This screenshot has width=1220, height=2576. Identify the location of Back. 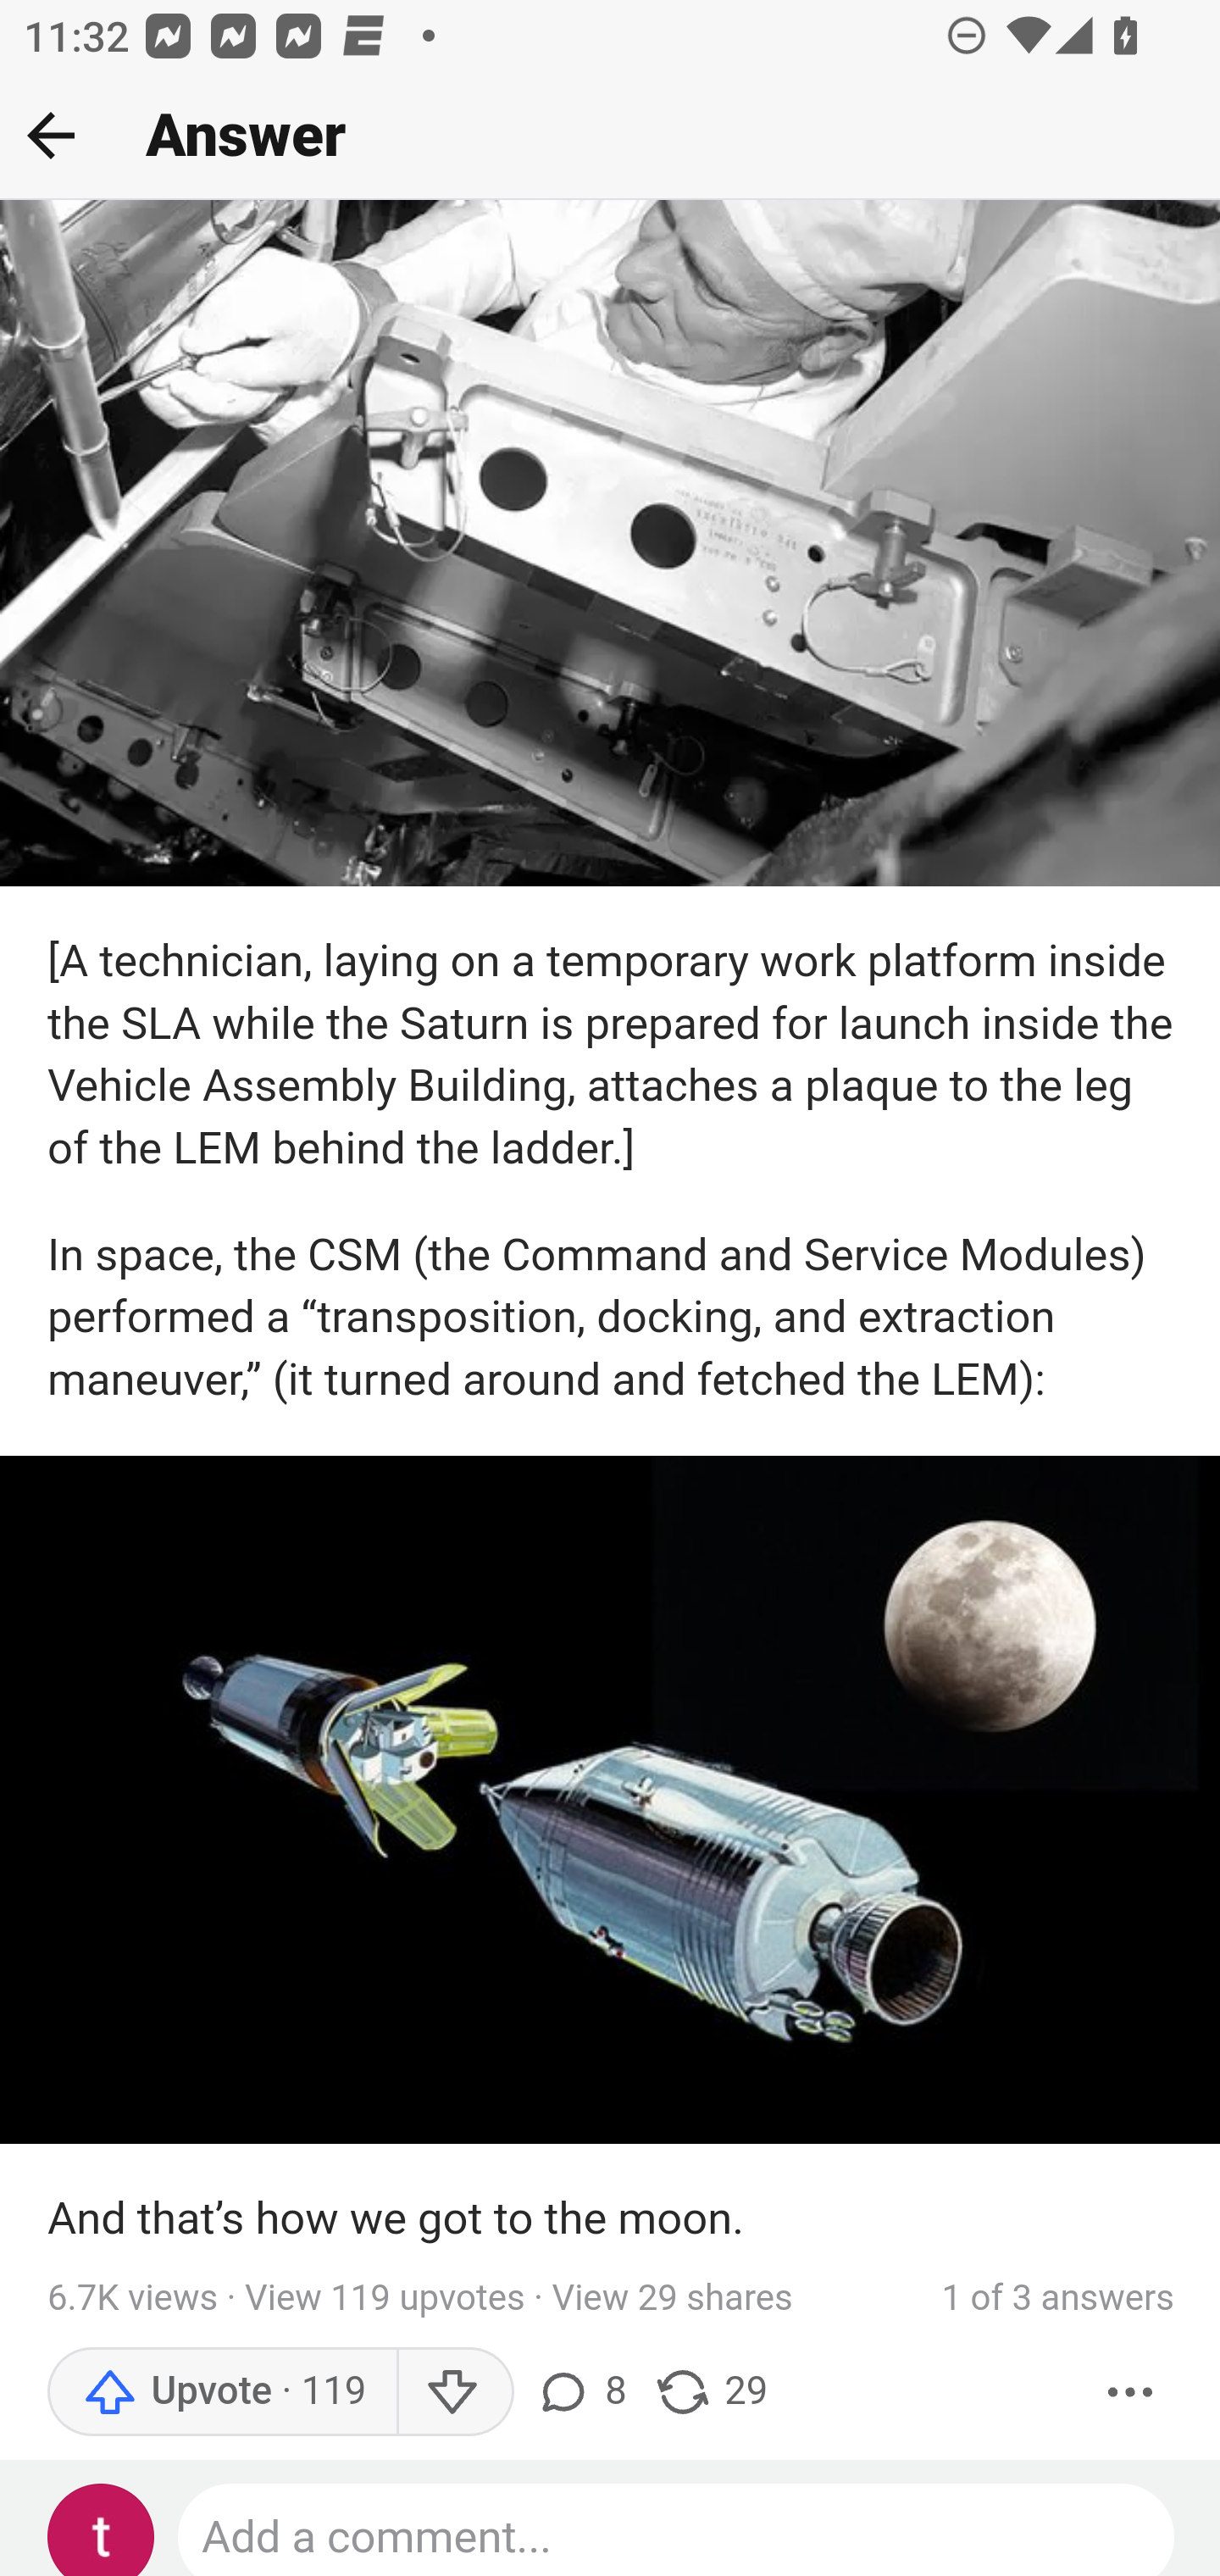
(51, 135).